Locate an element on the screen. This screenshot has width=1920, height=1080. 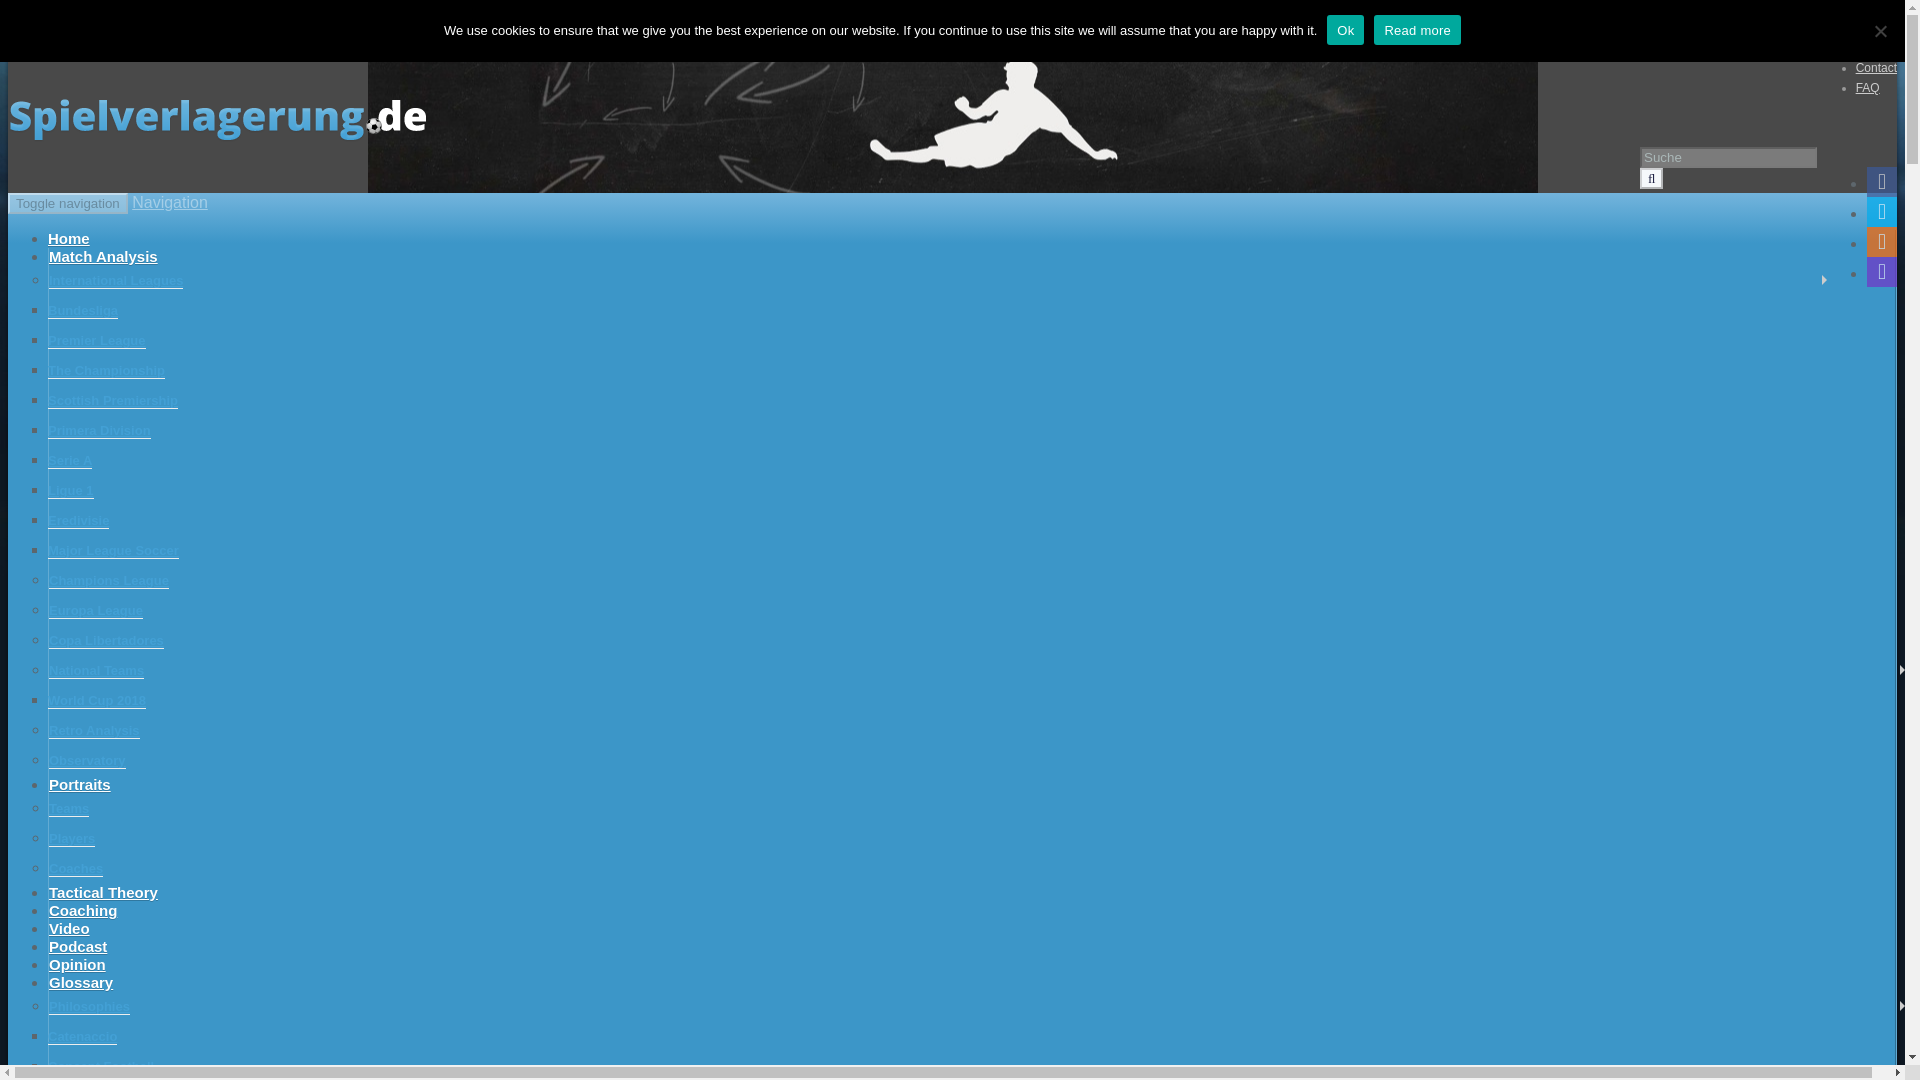
Ligue 1 is located at coordinates (71, 490).